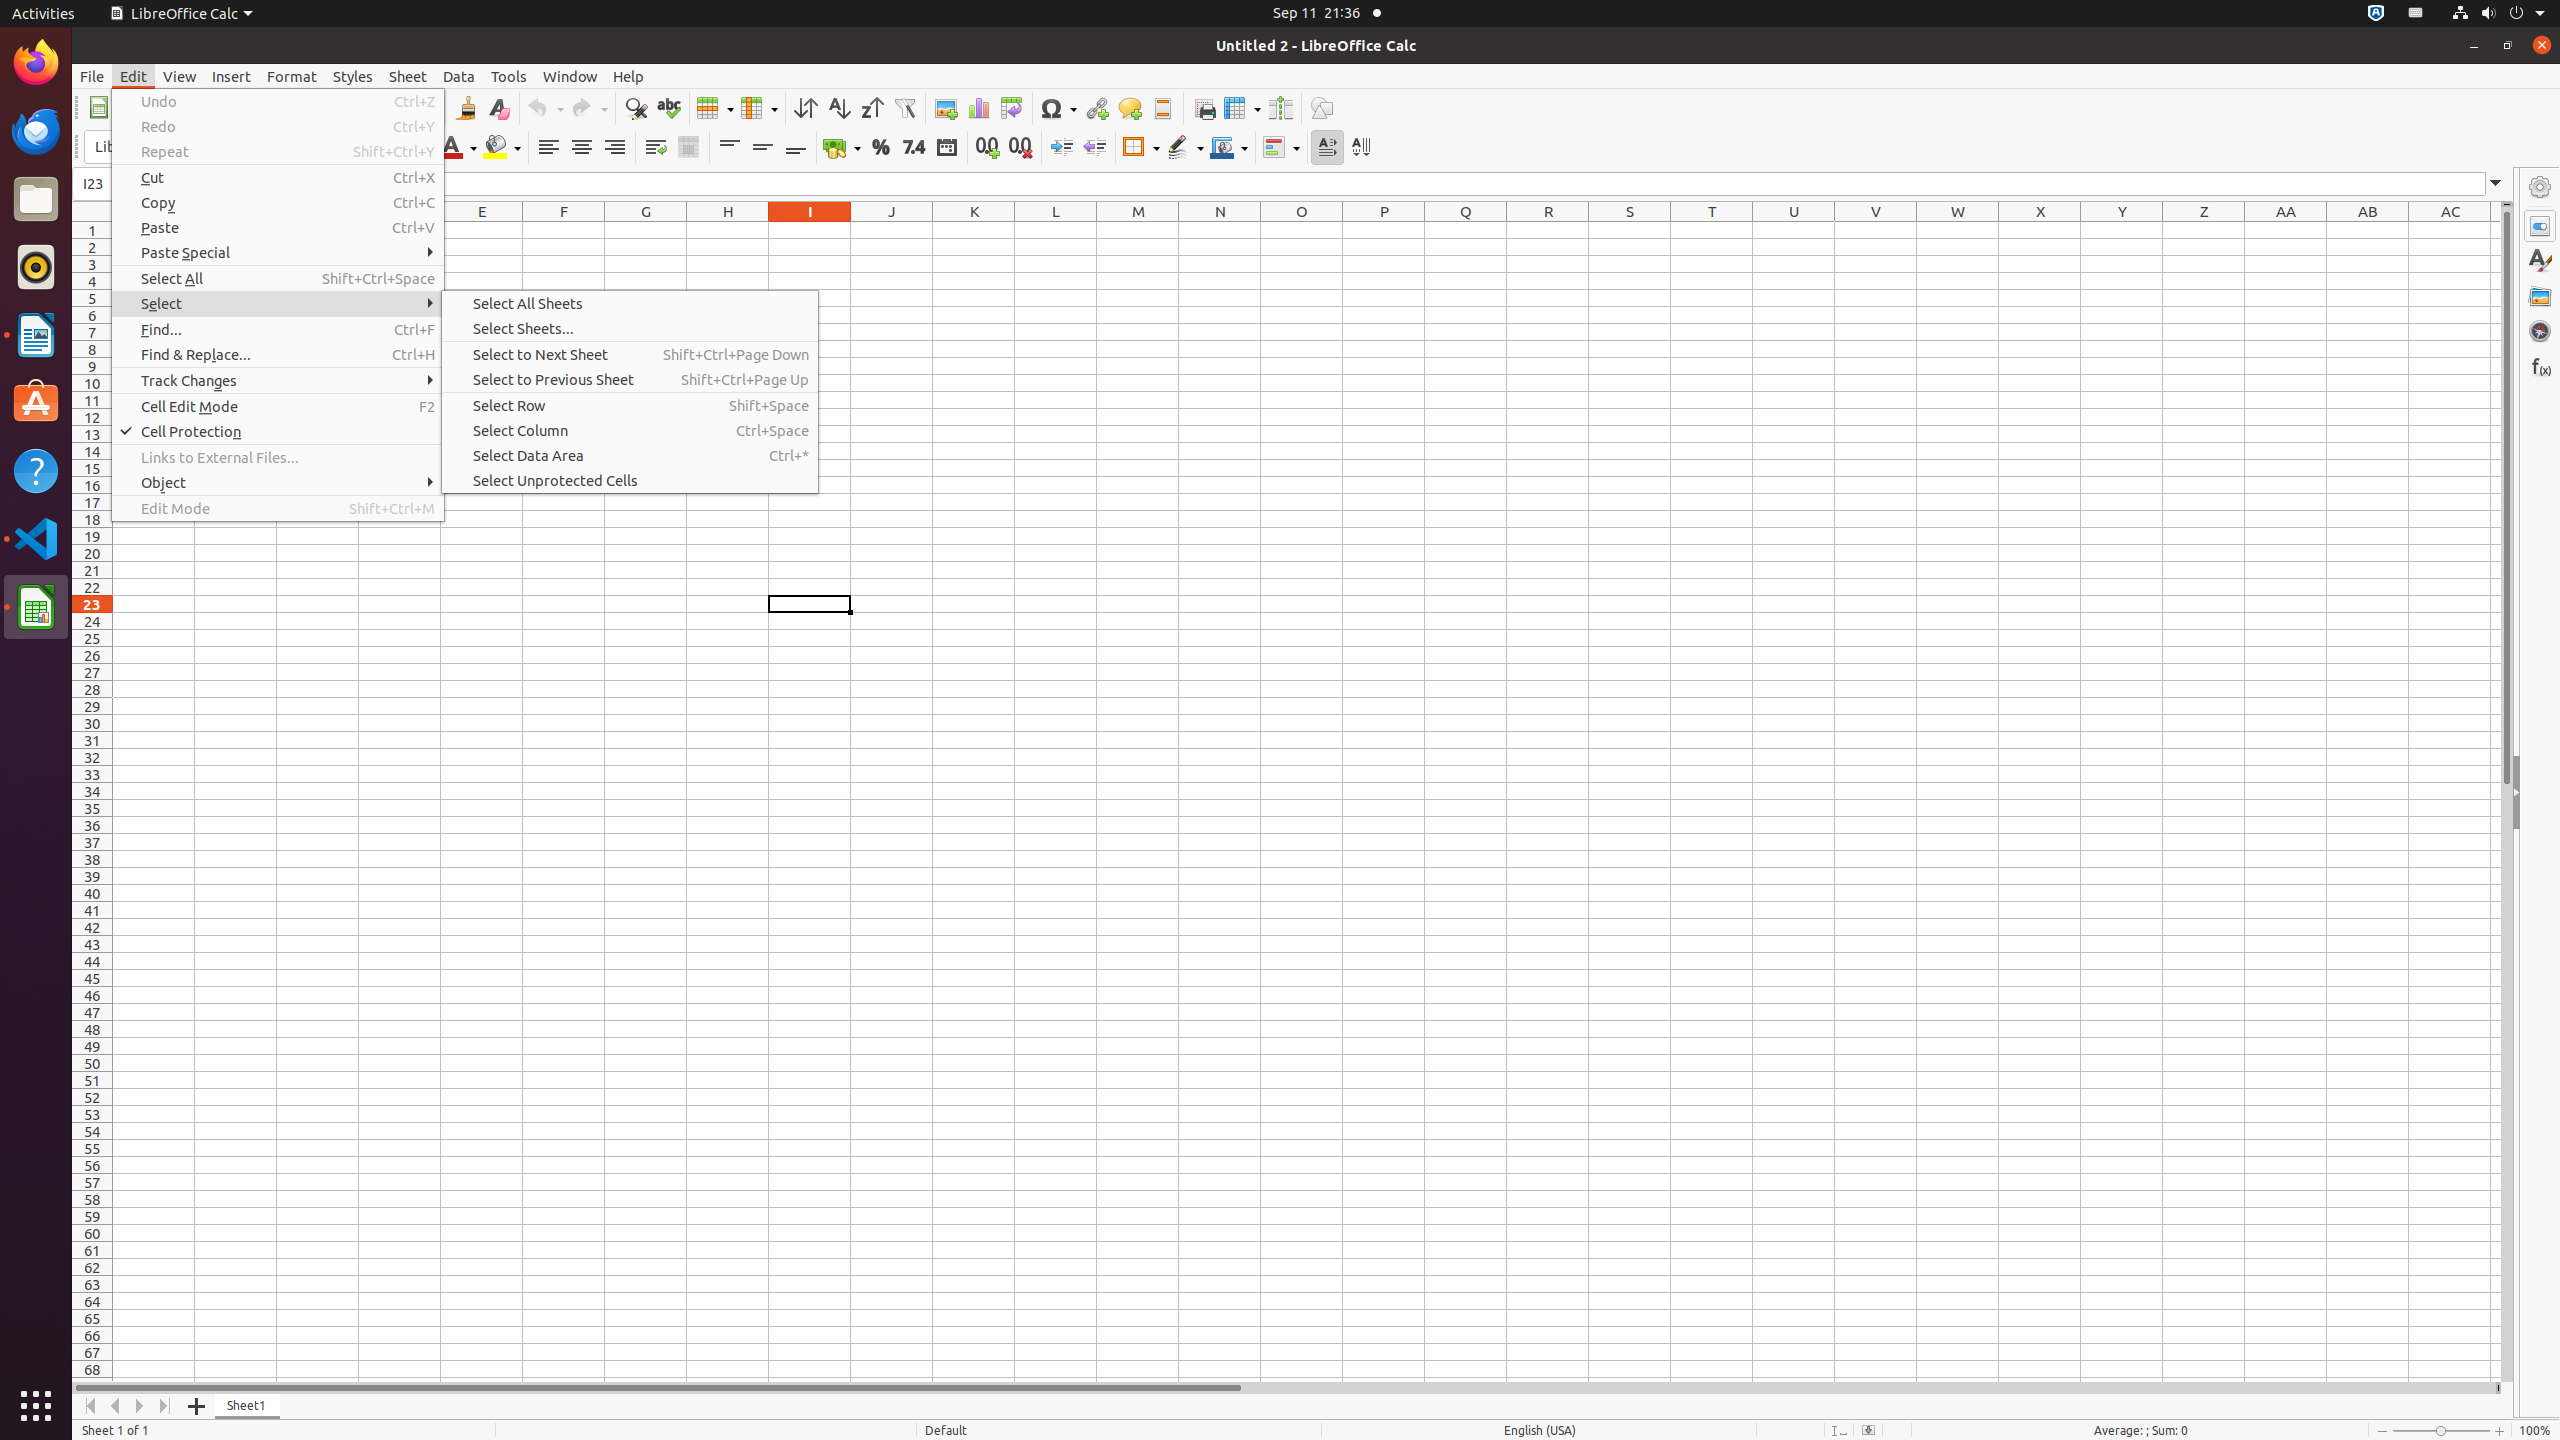 The height and width of the screenshot is (1440, 2560). What do you see at coordinates (759, 108) in the screenshot?
I see `Column` at bounding box center [759, 108].